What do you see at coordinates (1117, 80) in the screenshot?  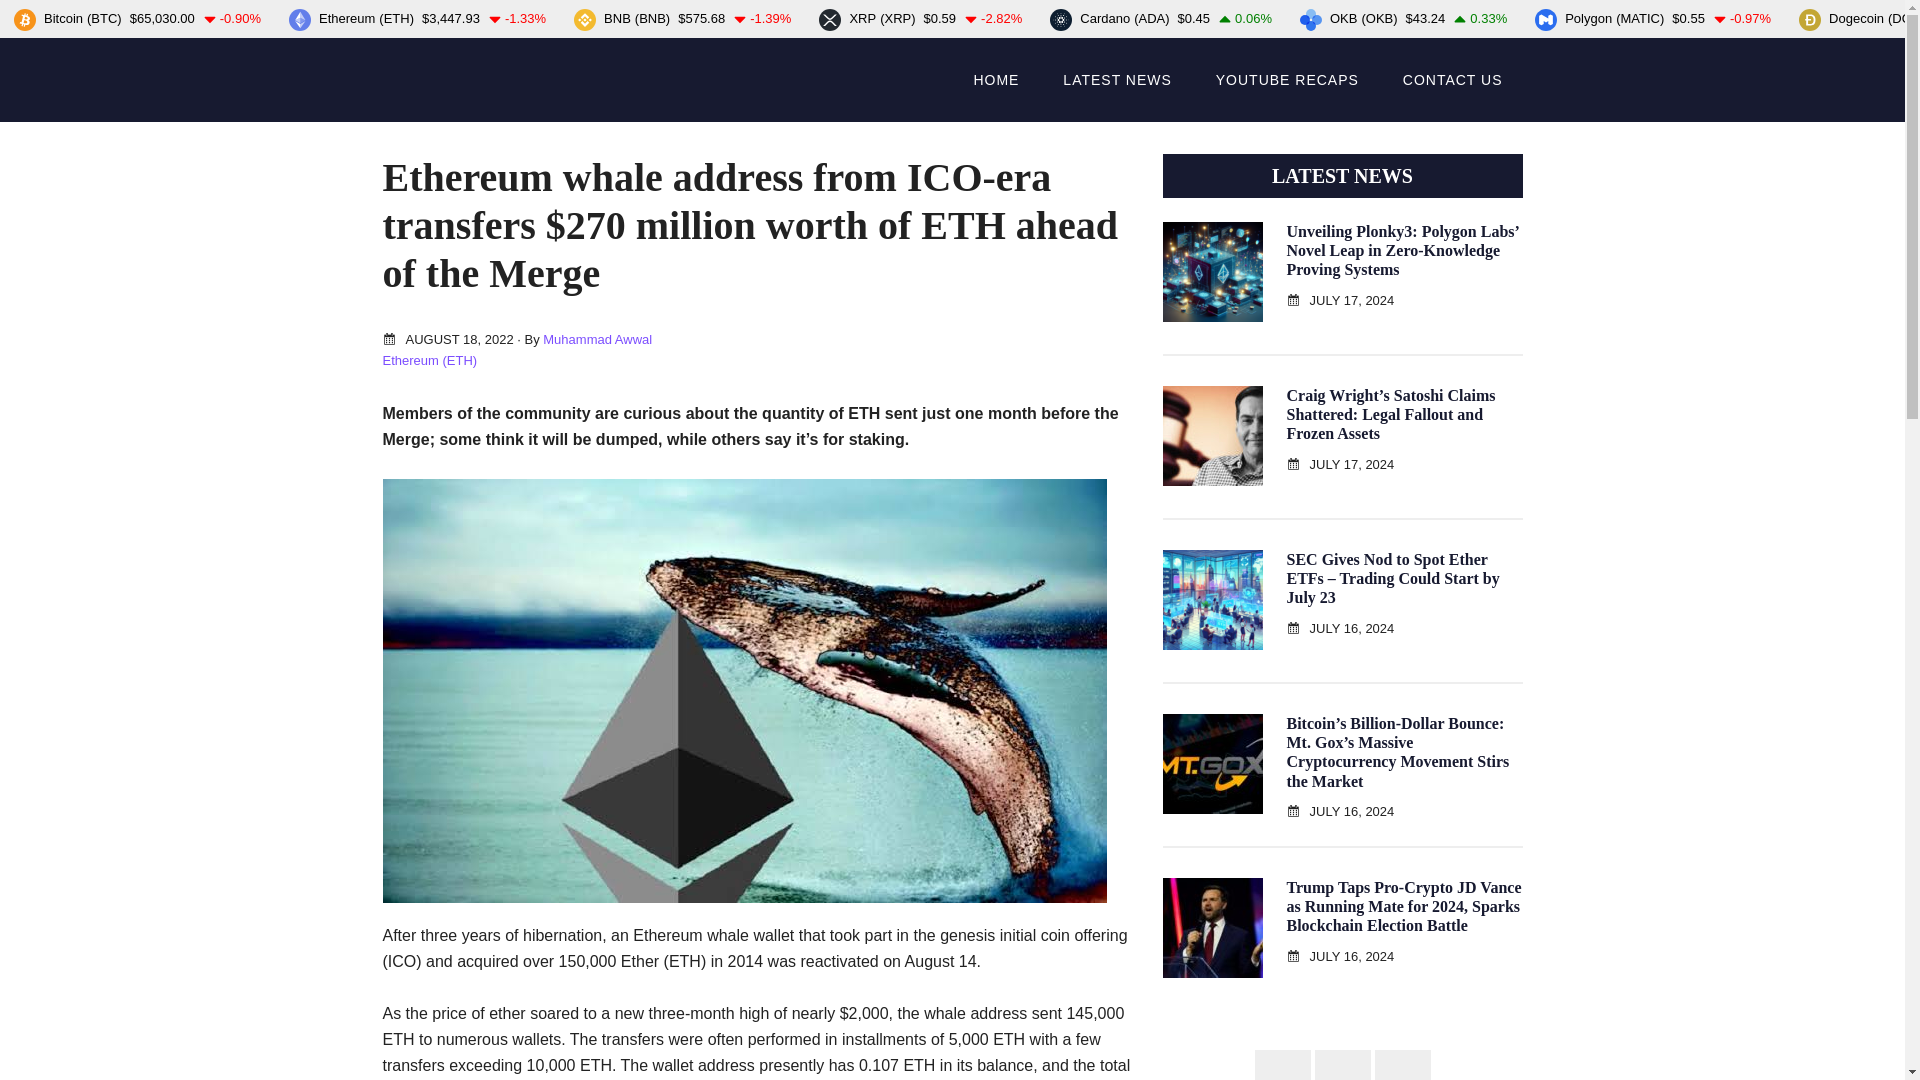 I see `LATEST NEWS` at bounding box center [1117, 80].